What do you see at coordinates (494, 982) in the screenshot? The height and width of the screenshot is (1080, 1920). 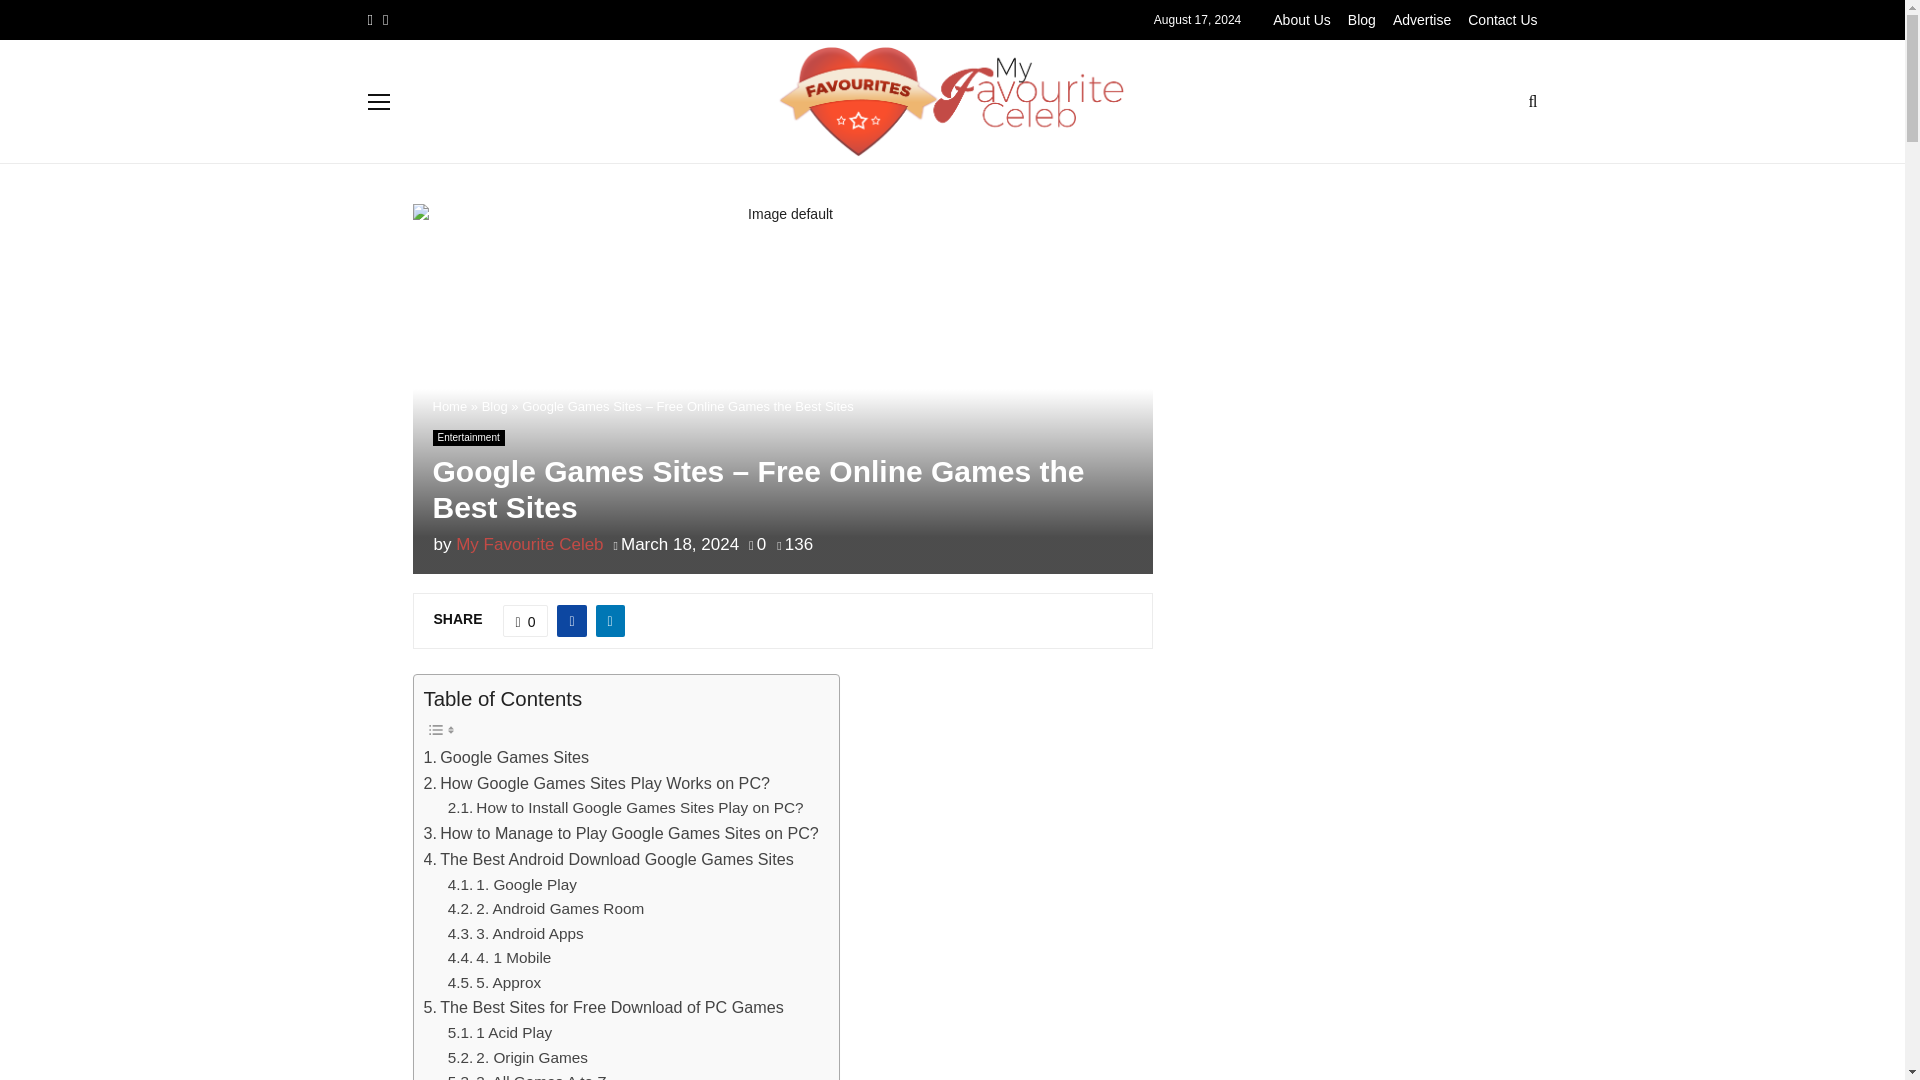 I see `5. Approx` at bounding box center [494, 982].